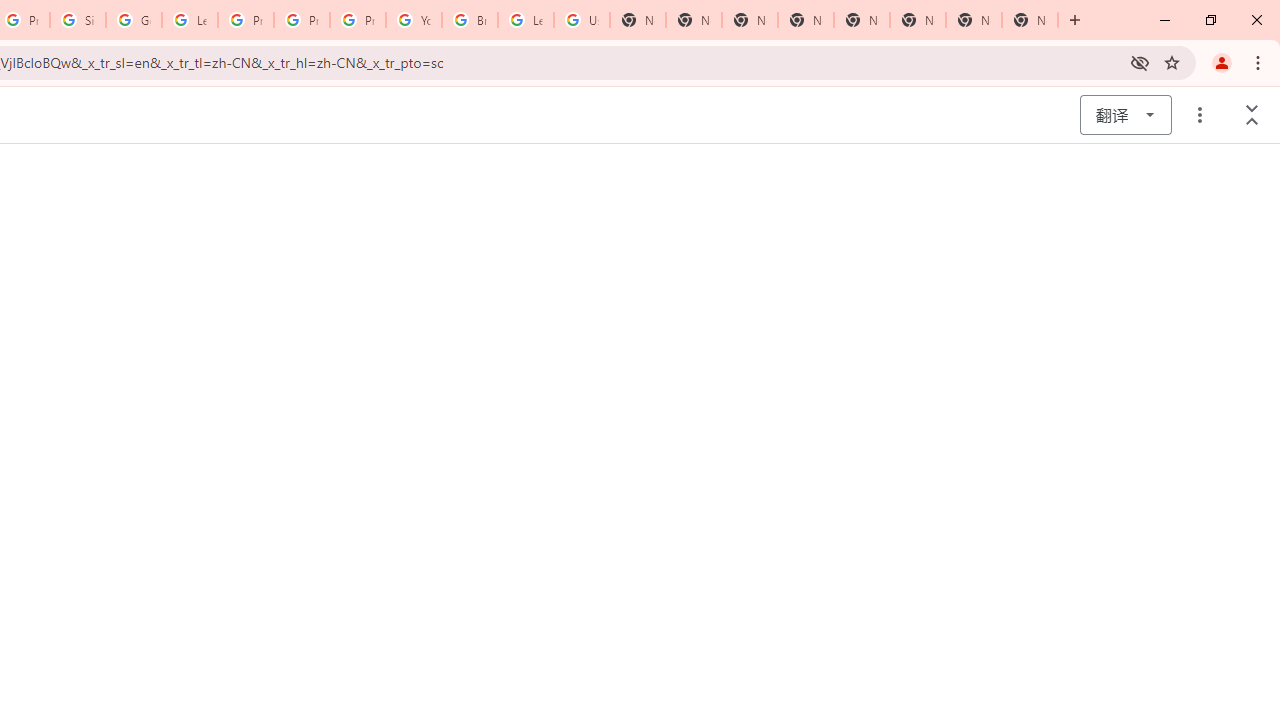 This screenshot has width=1280, height=720. I want to click on Privacy Help Center - Policies Help, so click(245, 20).